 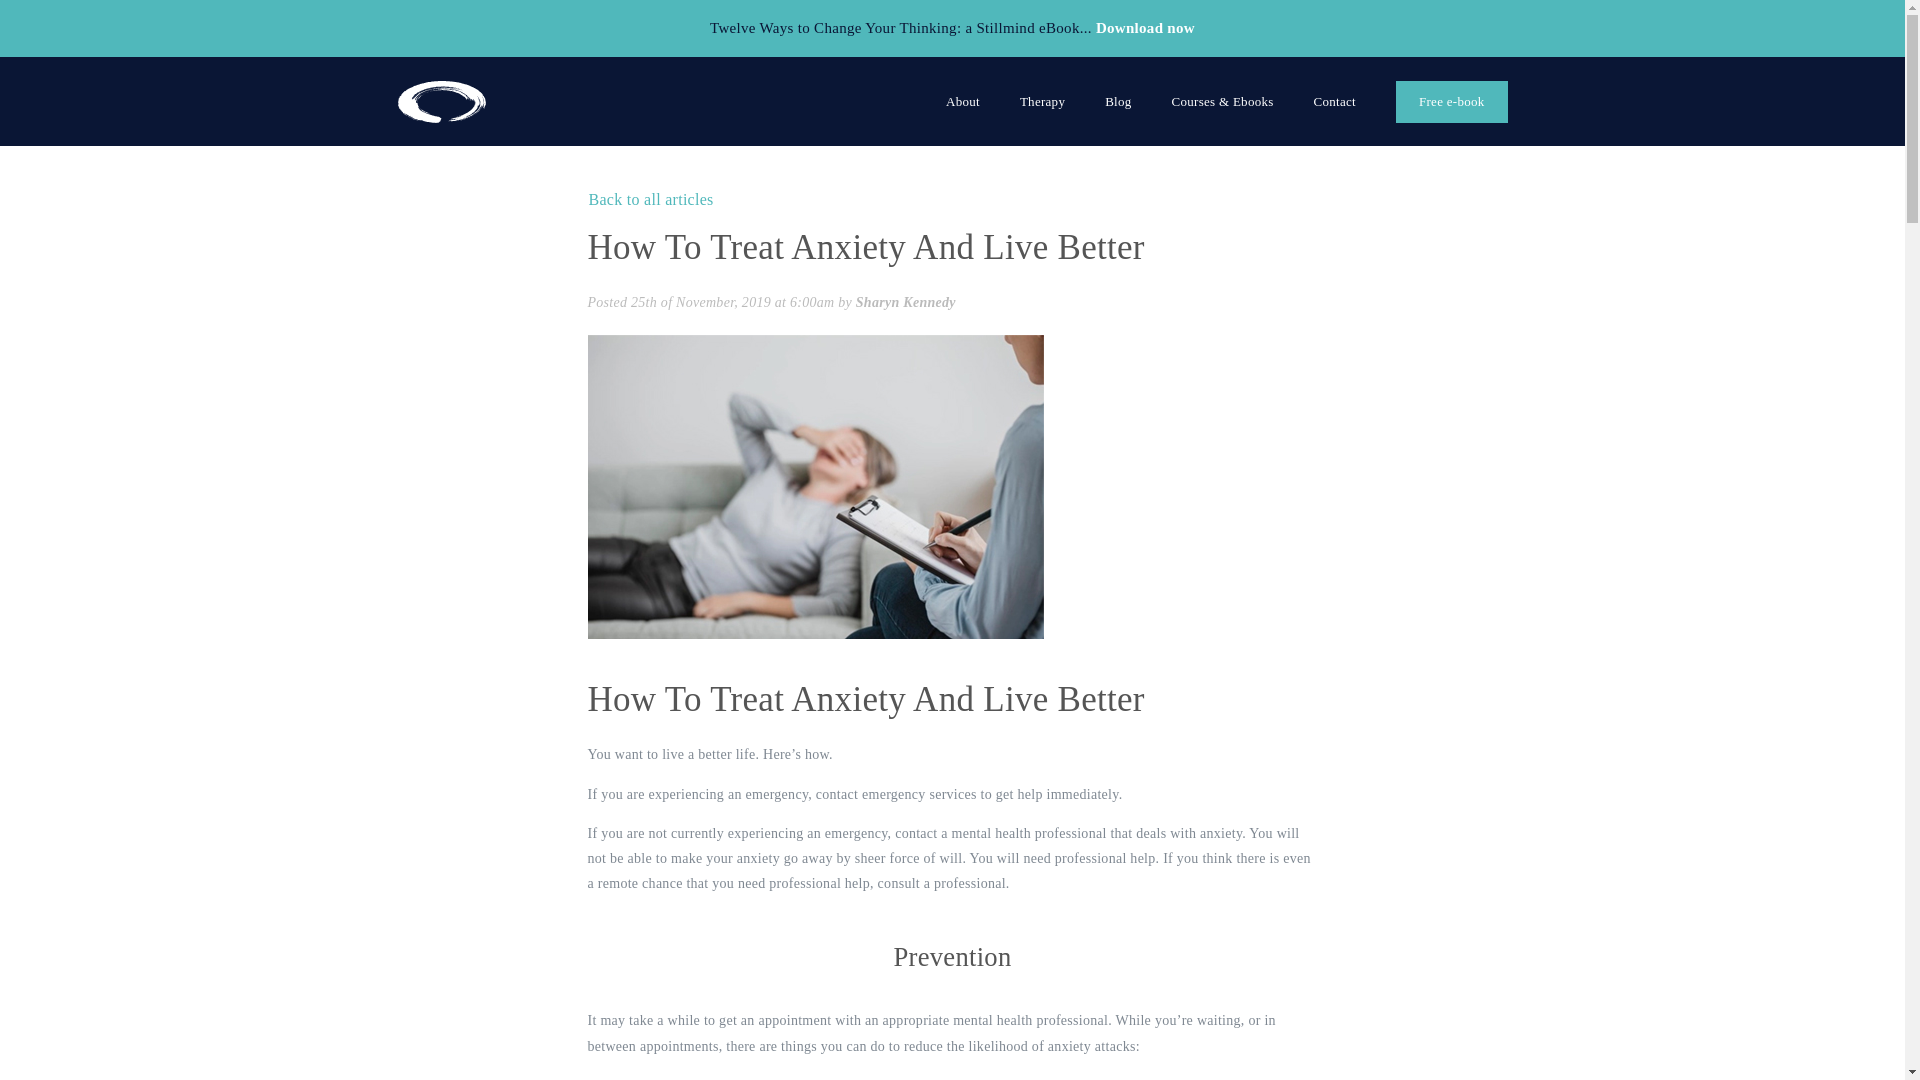 What do you see at coordinates (1334, 101) in the screenshot?
I see `Contact` at bounding box center [1334, 101].